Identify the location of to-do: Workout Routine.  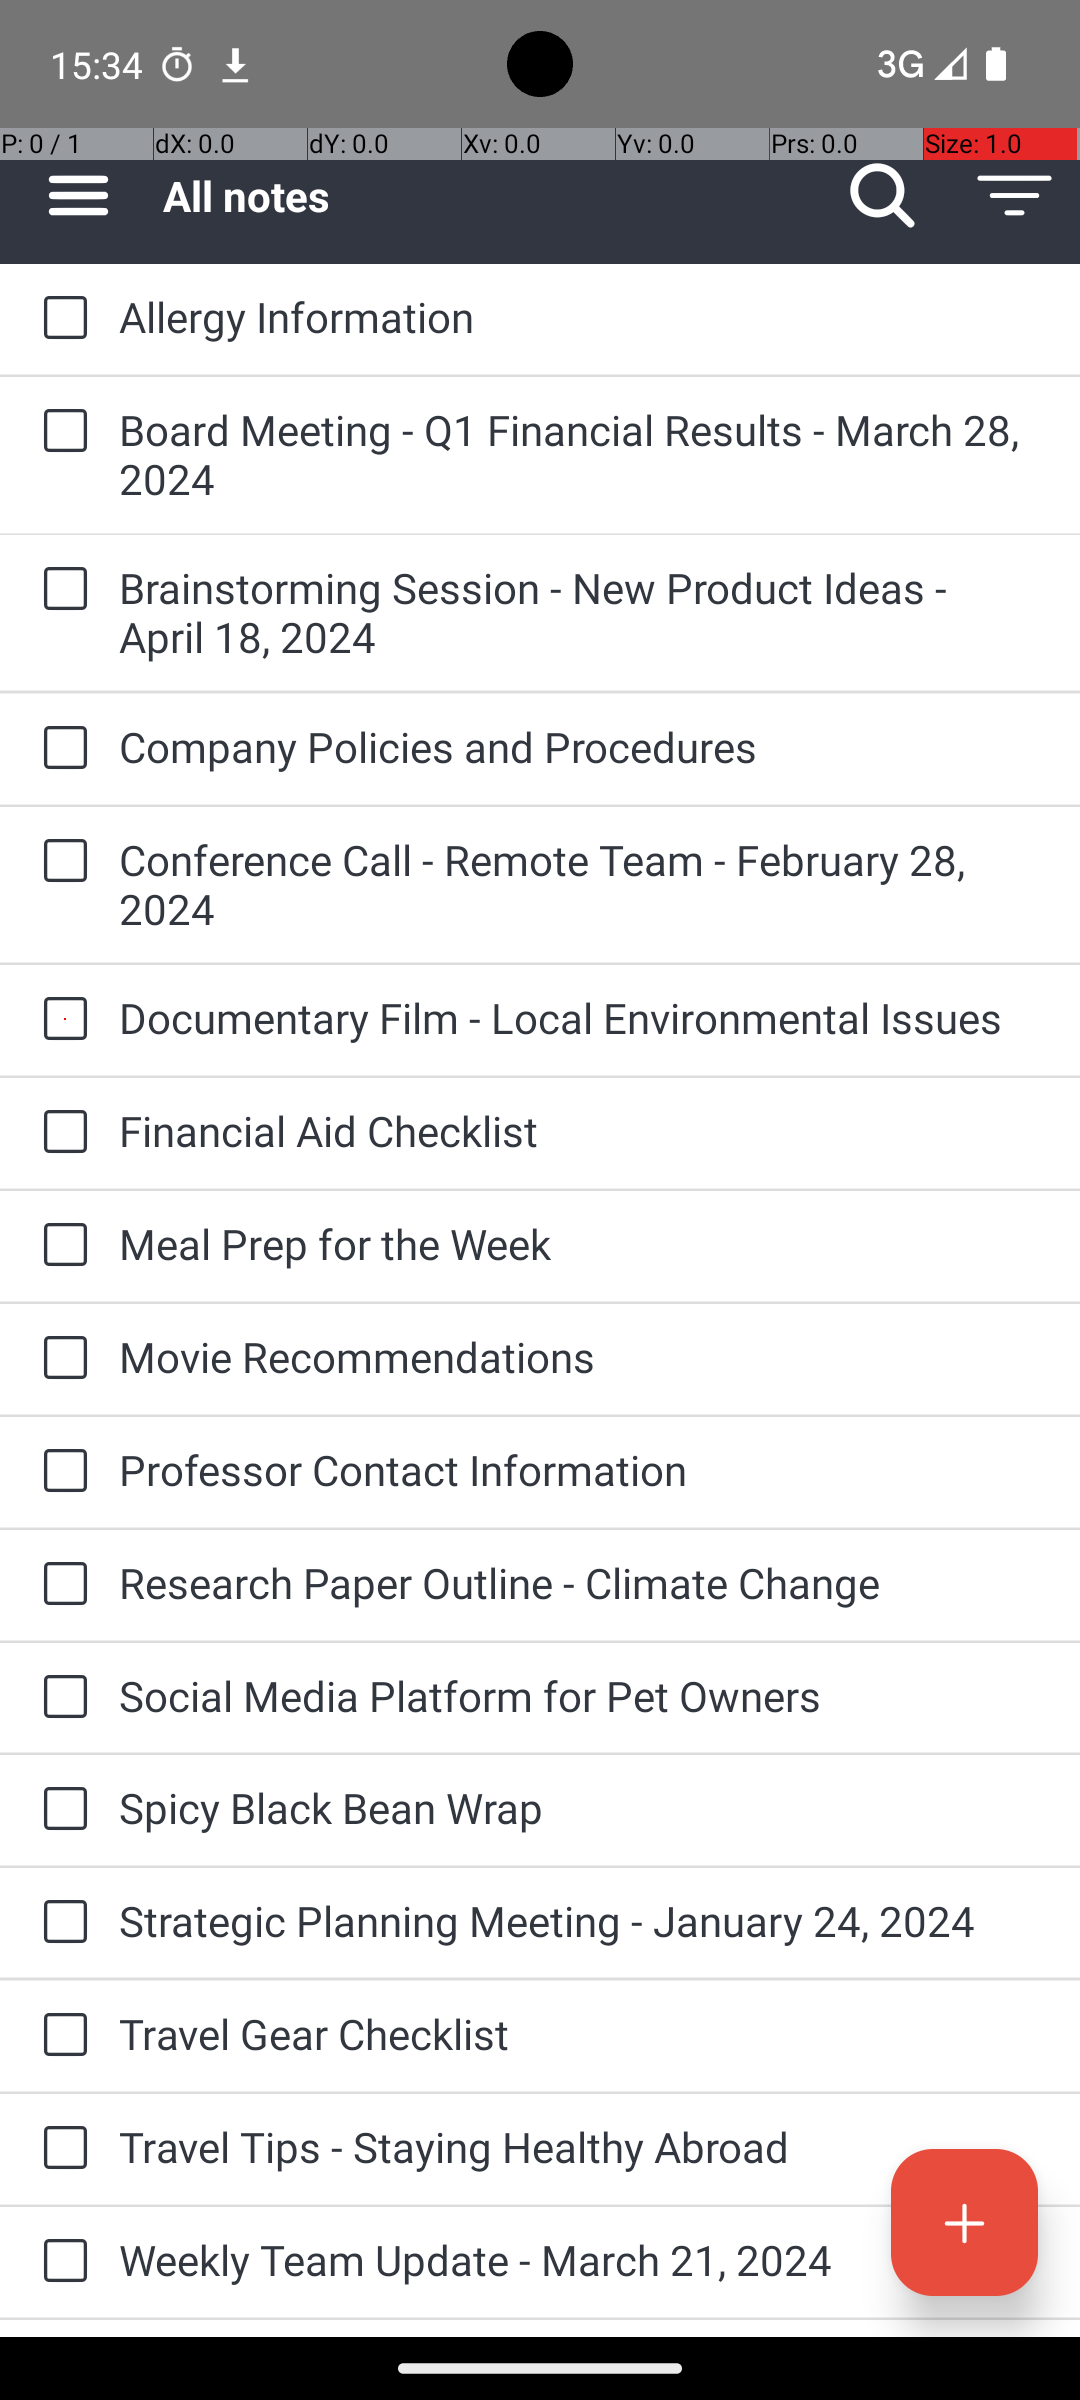
(60, 2328).